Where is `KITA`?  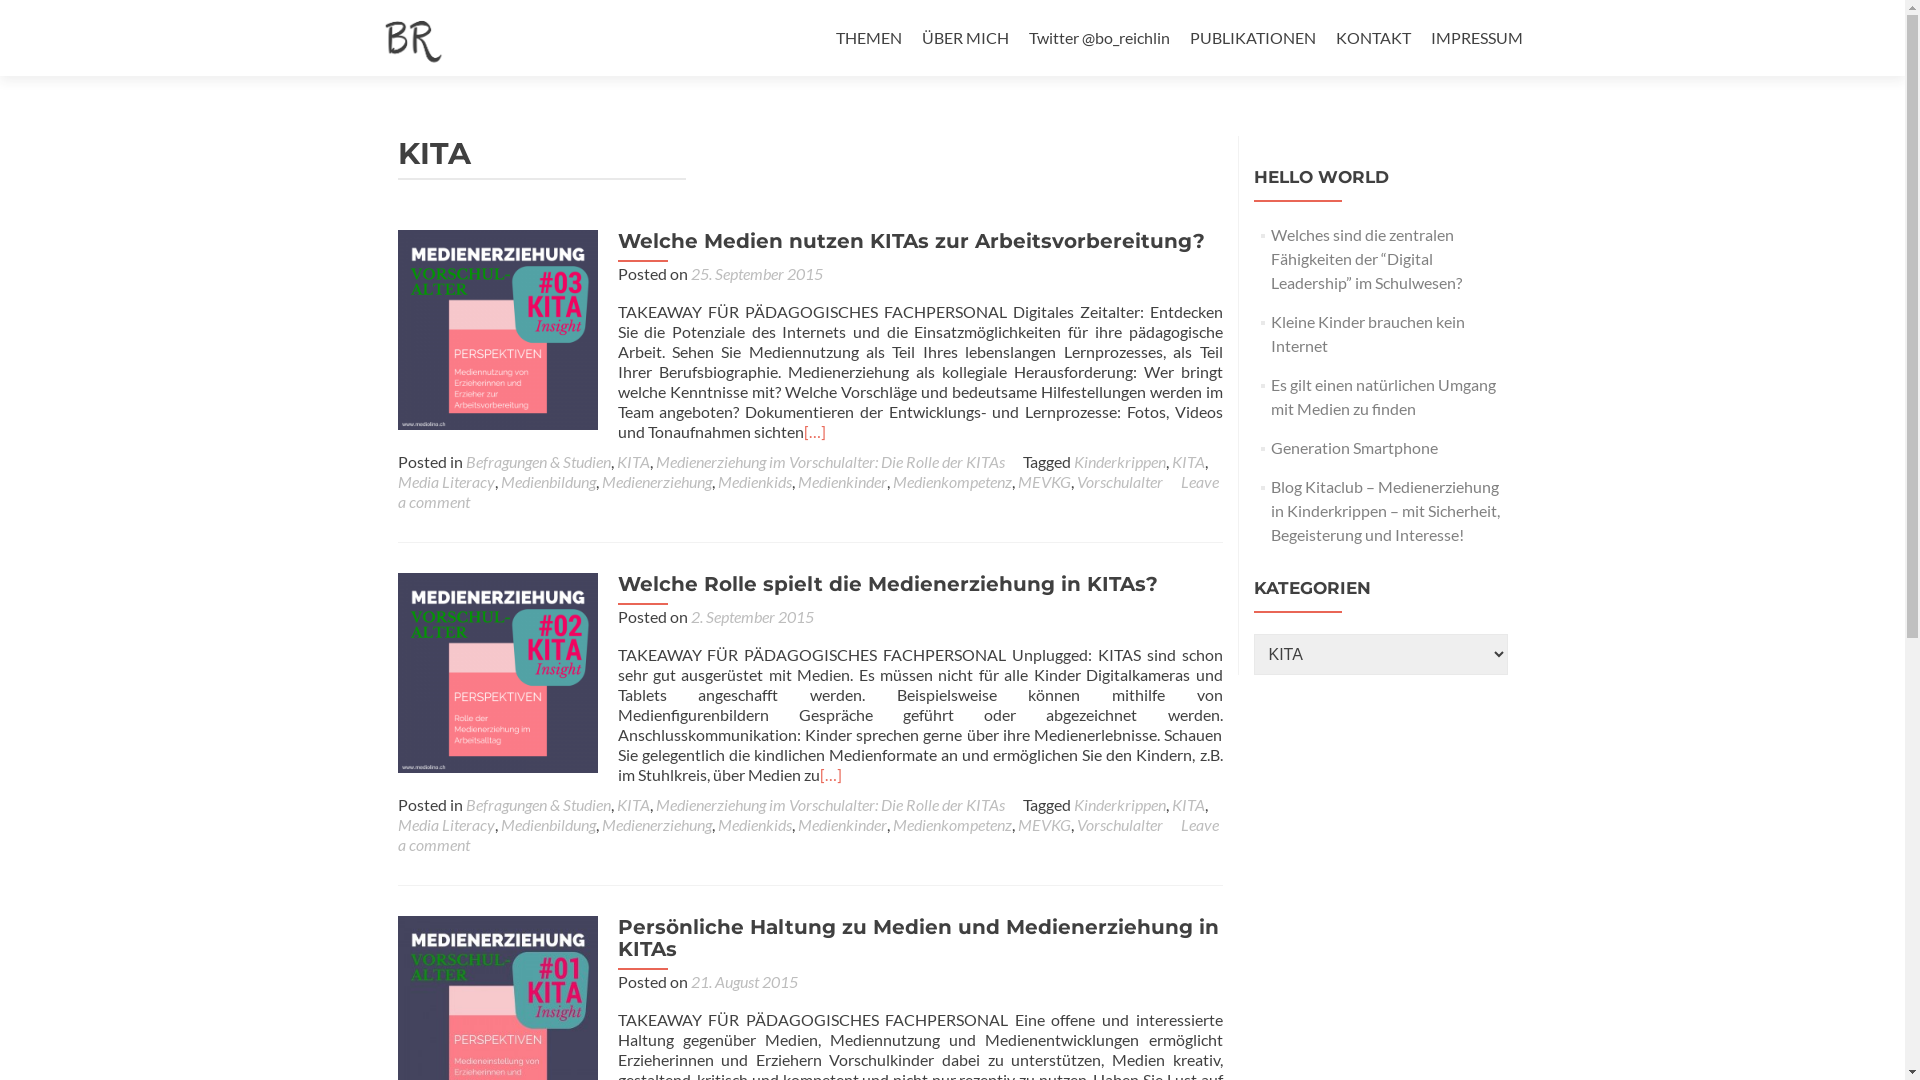 KITA is located at coordinates (1188, 804).